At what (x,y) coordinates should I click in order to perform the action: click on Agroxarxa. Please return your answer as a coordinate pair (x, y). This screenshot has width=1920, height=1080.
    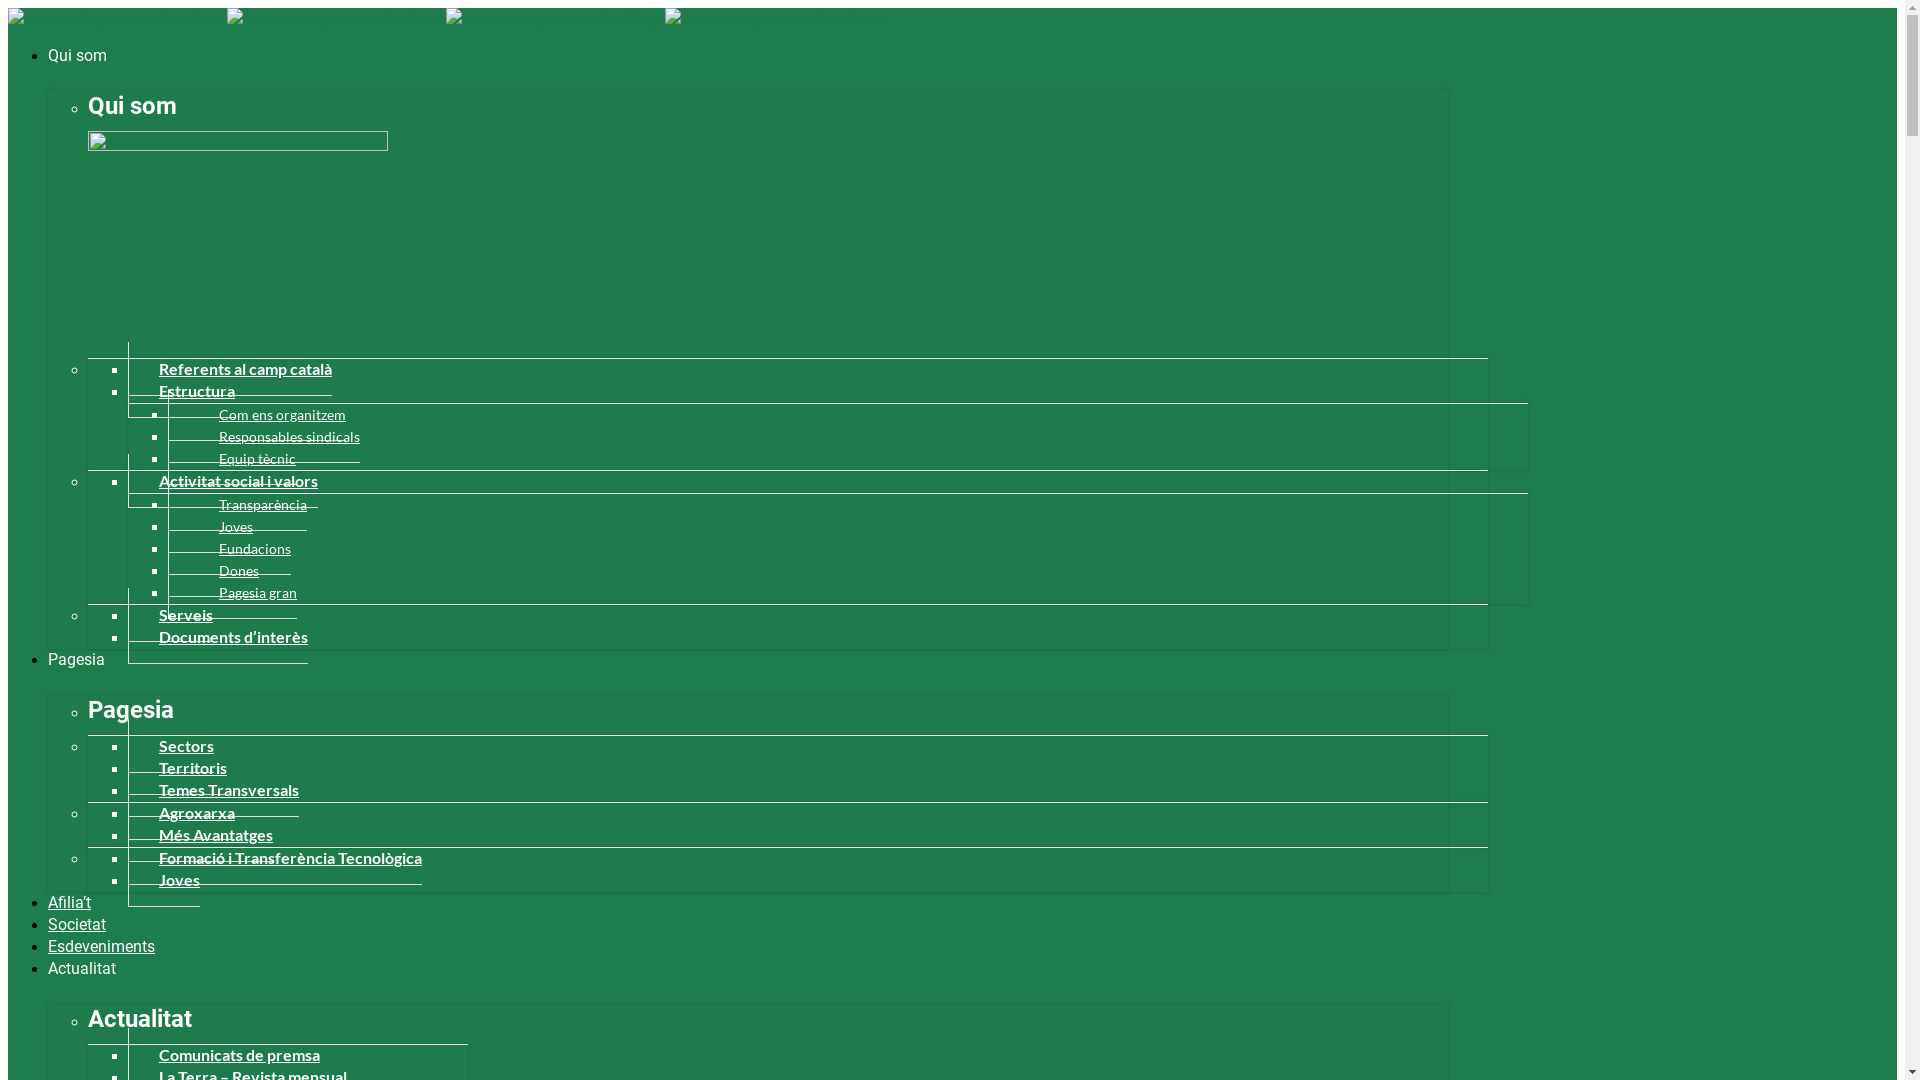
    Looking at the image, I should click on (182, 813).